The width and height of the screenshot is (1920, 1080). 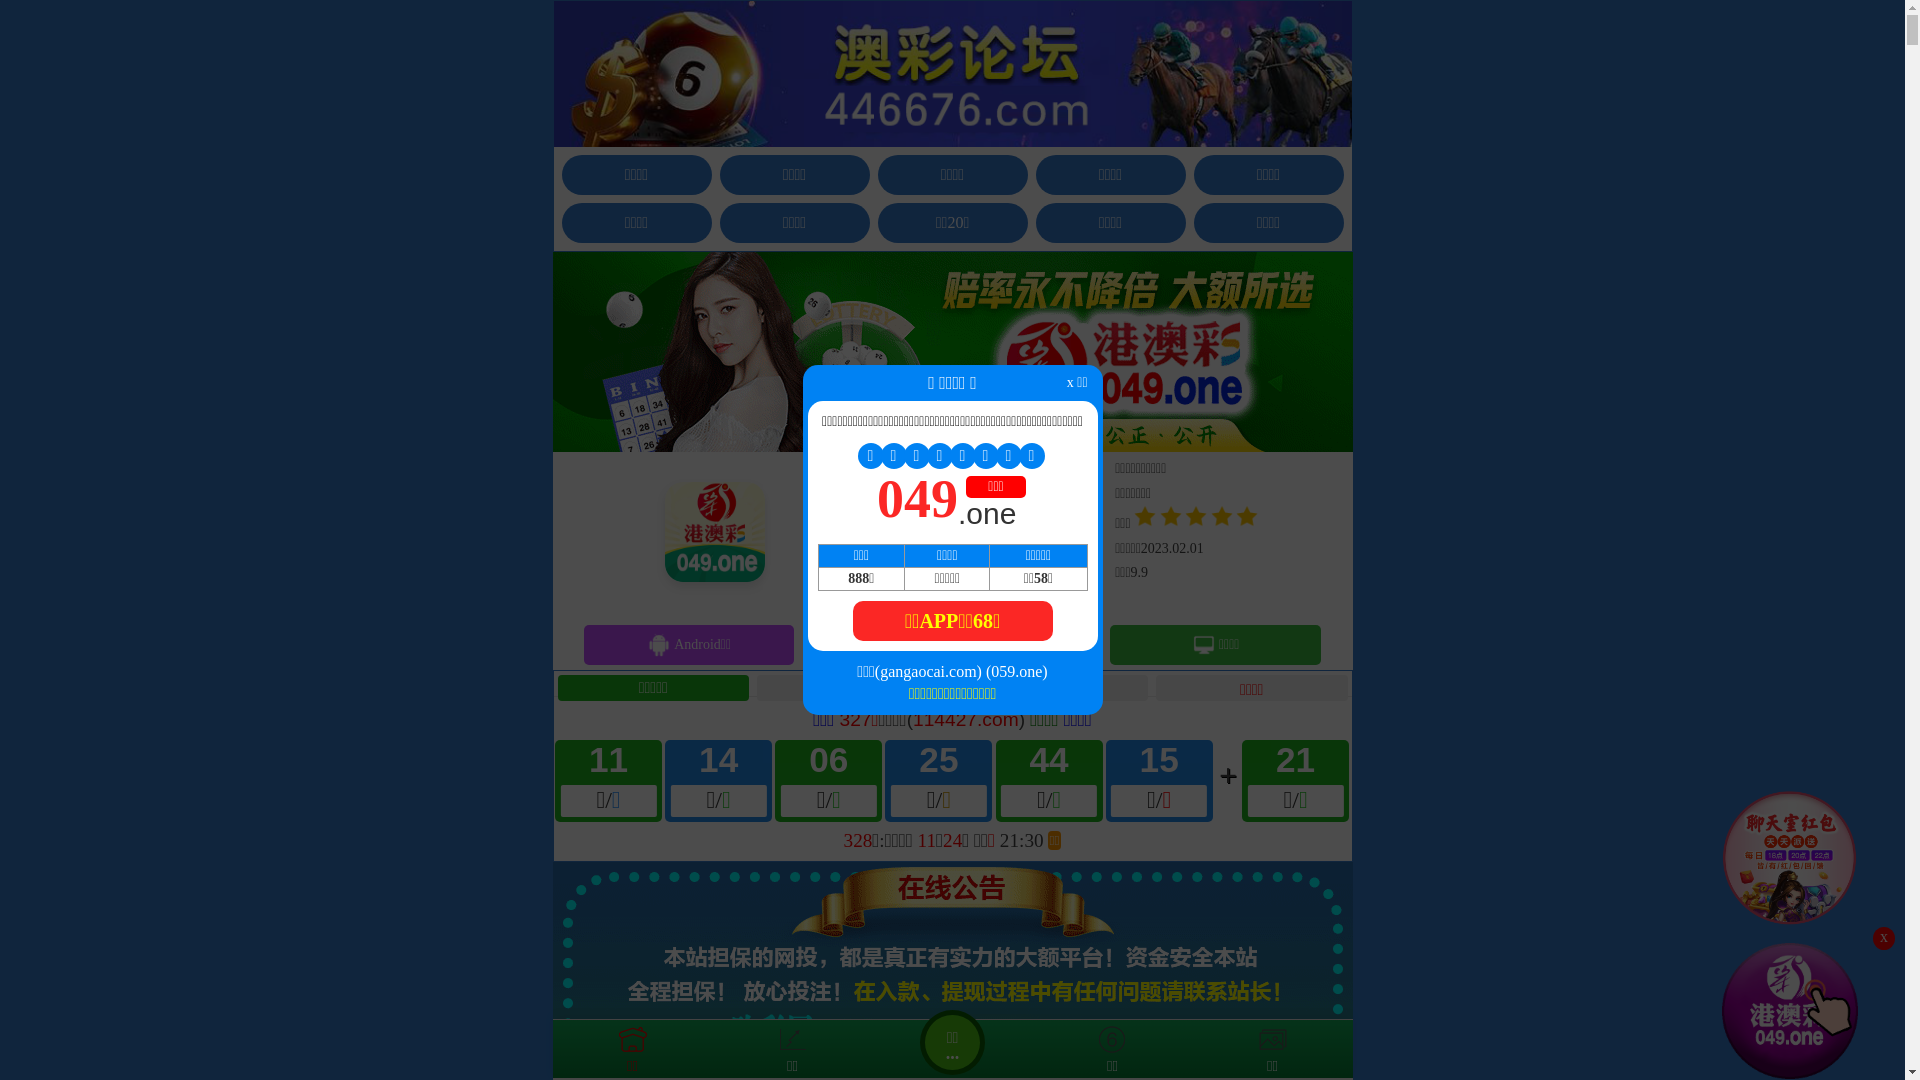 What do you see at coordinates (1884, 938) in the screenshot?
I see `x` at bounding box center [1884, 938].